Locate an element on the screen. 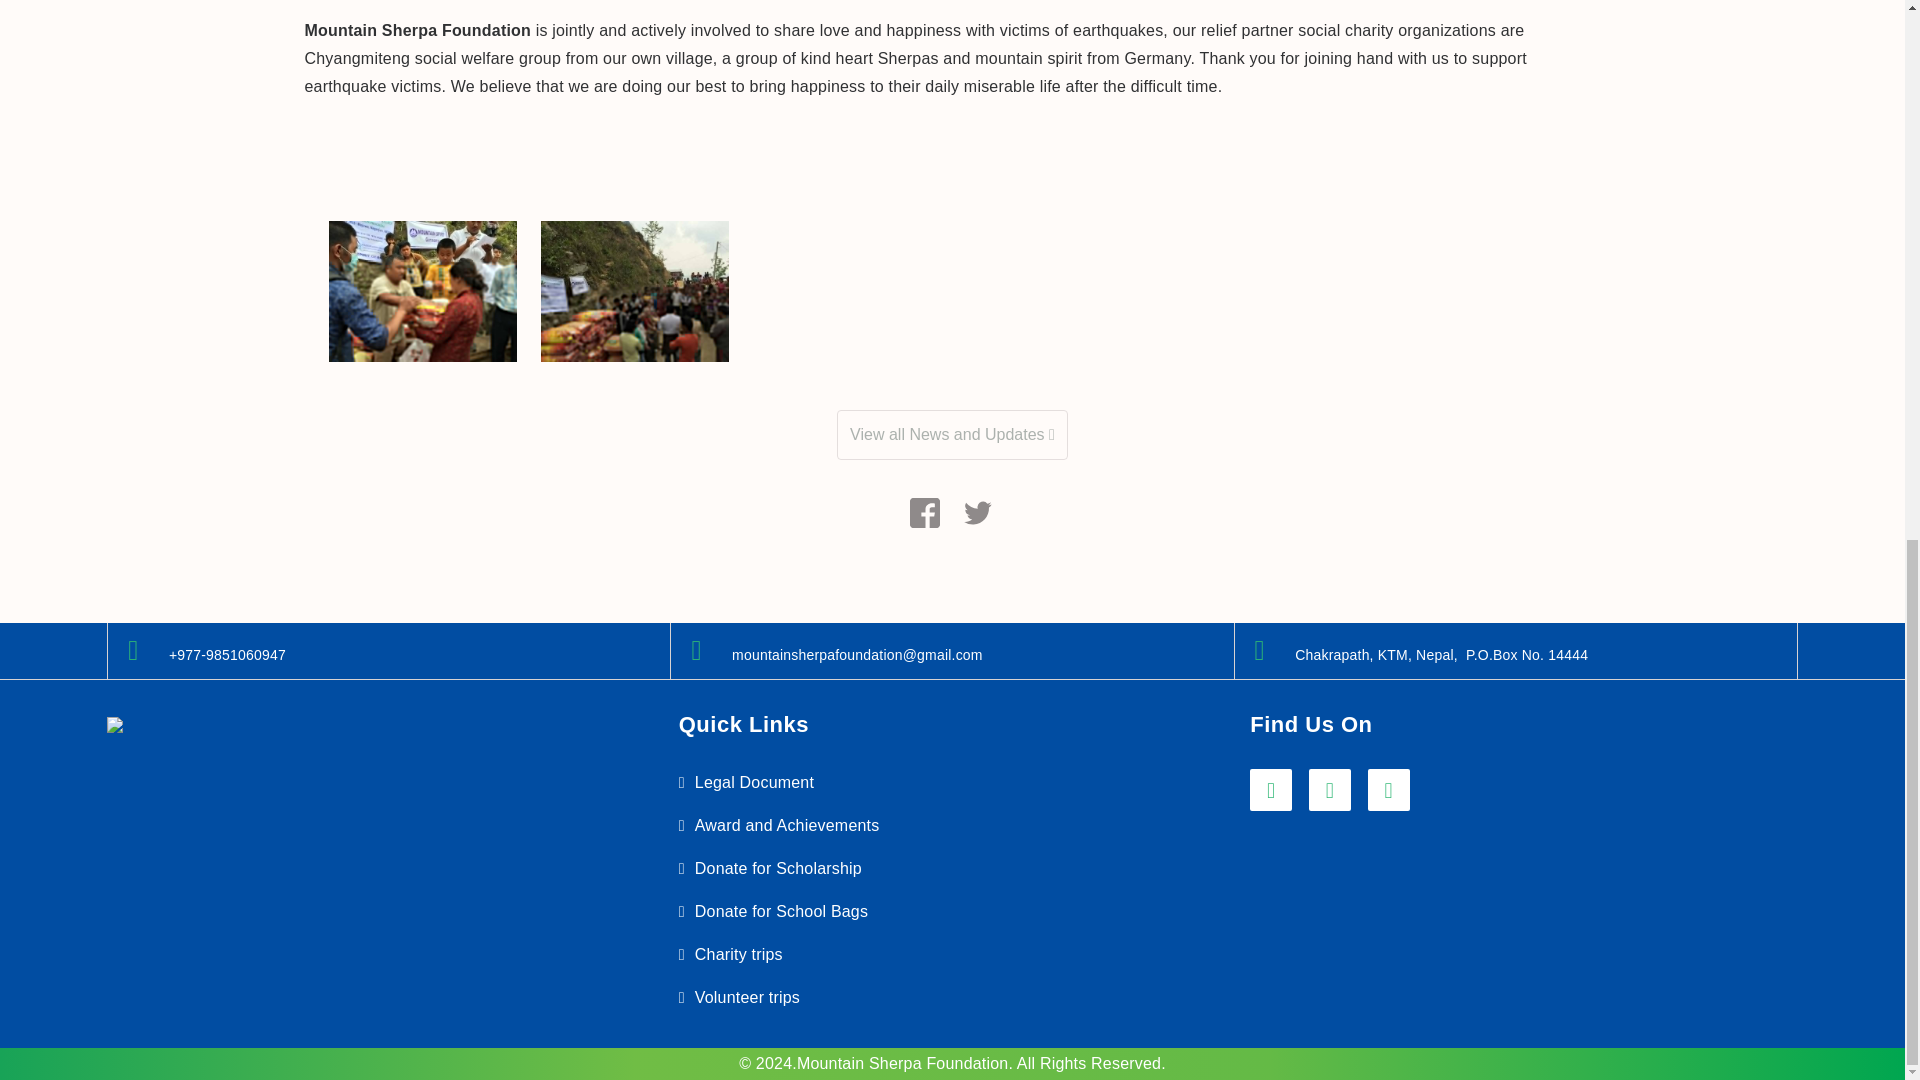 The height and width of the screenshot is (1080, 1920). Charity trips is located at coordinates (739, 954).